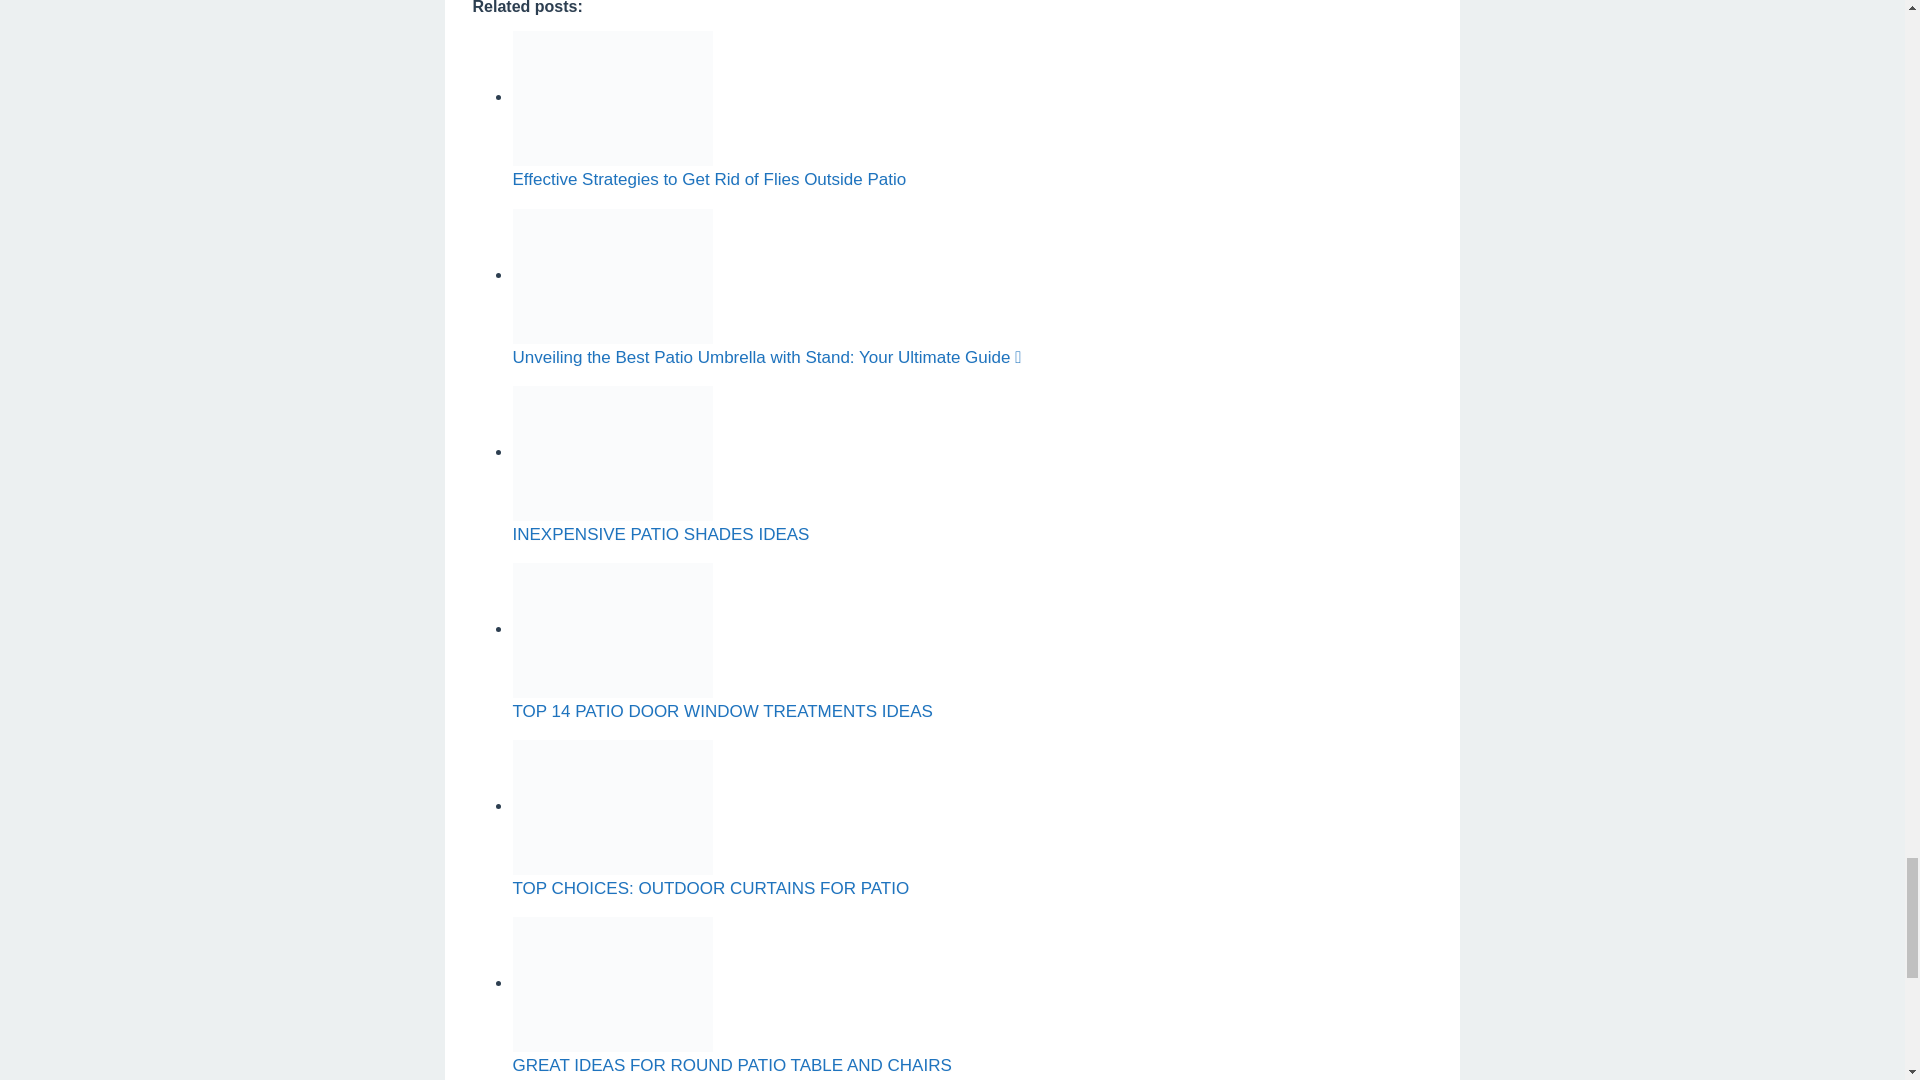 This screenshot has width=1920, height=1080. What do you see at coordinates (731, 1065) in the screenshot?
I see `GREAT IDEAS FOR ROUND PATIO TABLE AND CHAIRS` at bounding box center [731, 1065].